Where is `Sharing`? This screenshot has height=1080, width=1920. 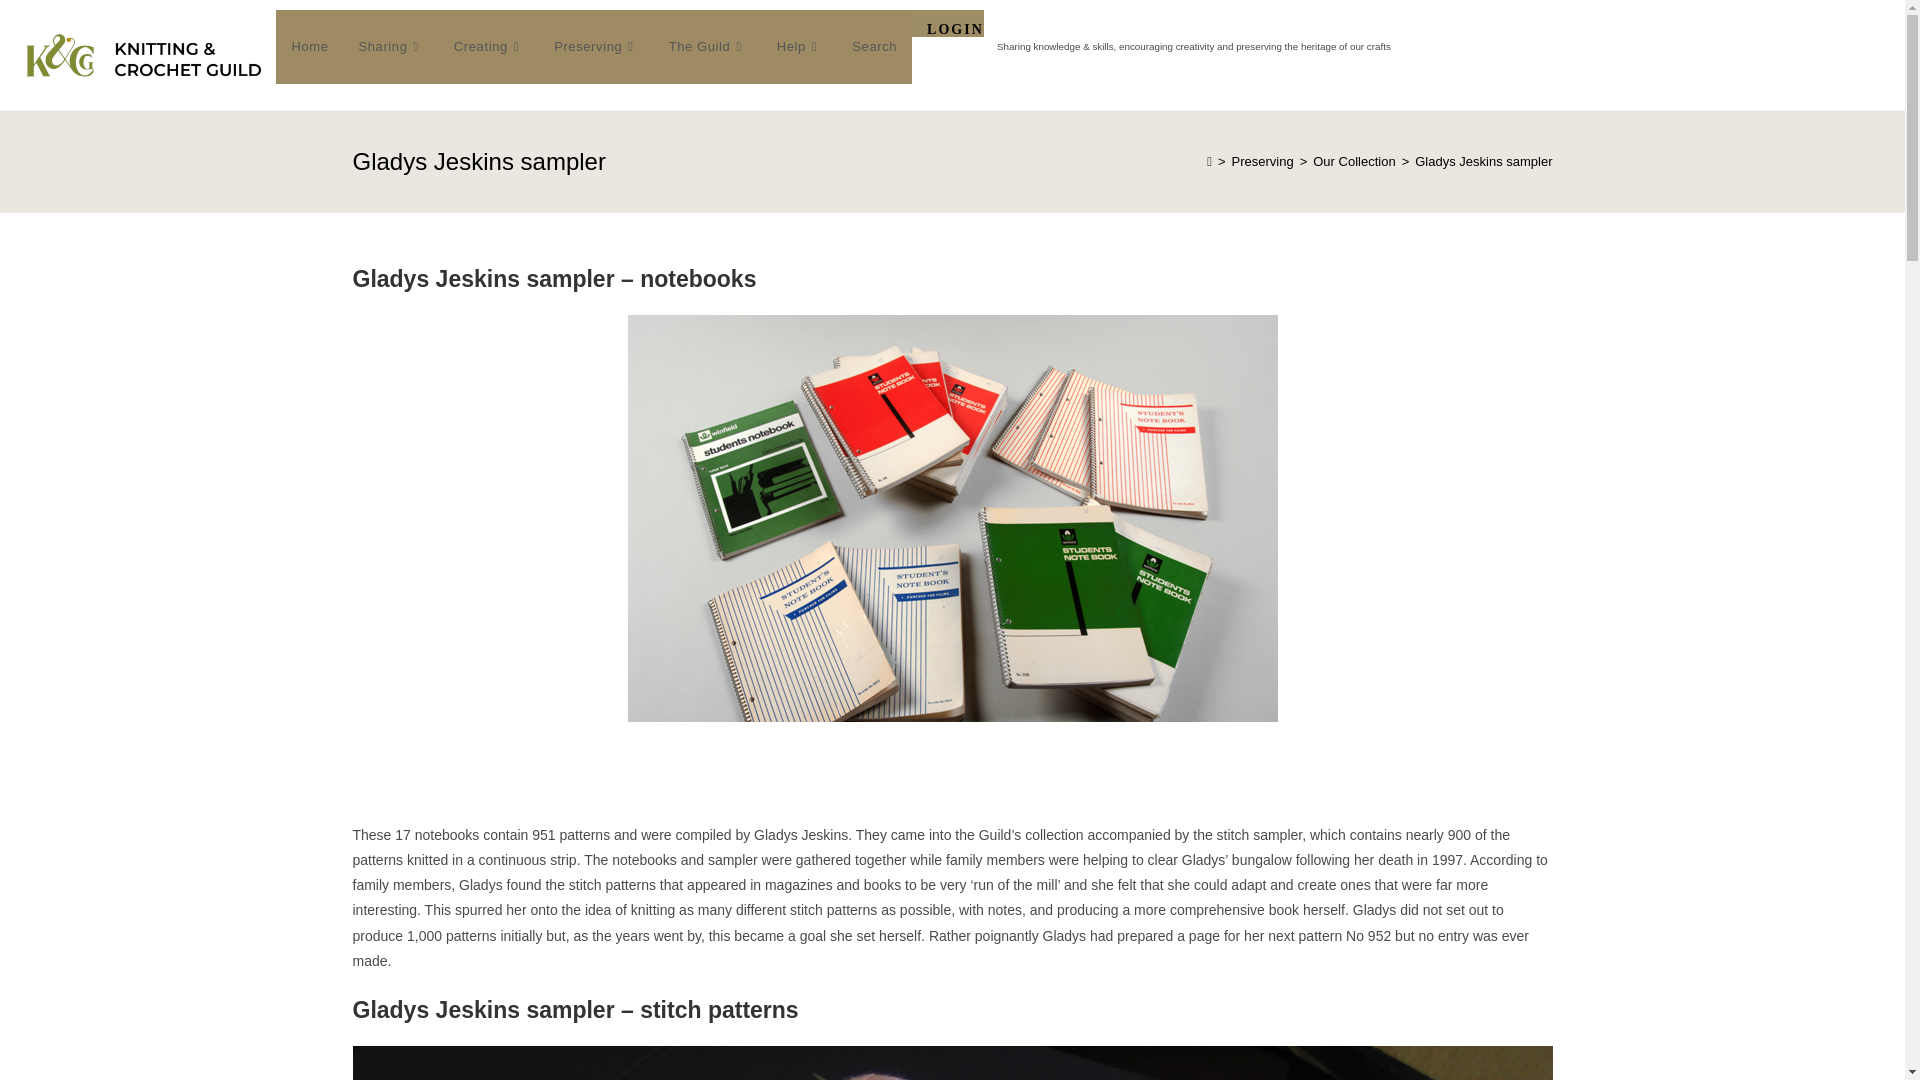
Sharing is located at coordinates (390, 46).